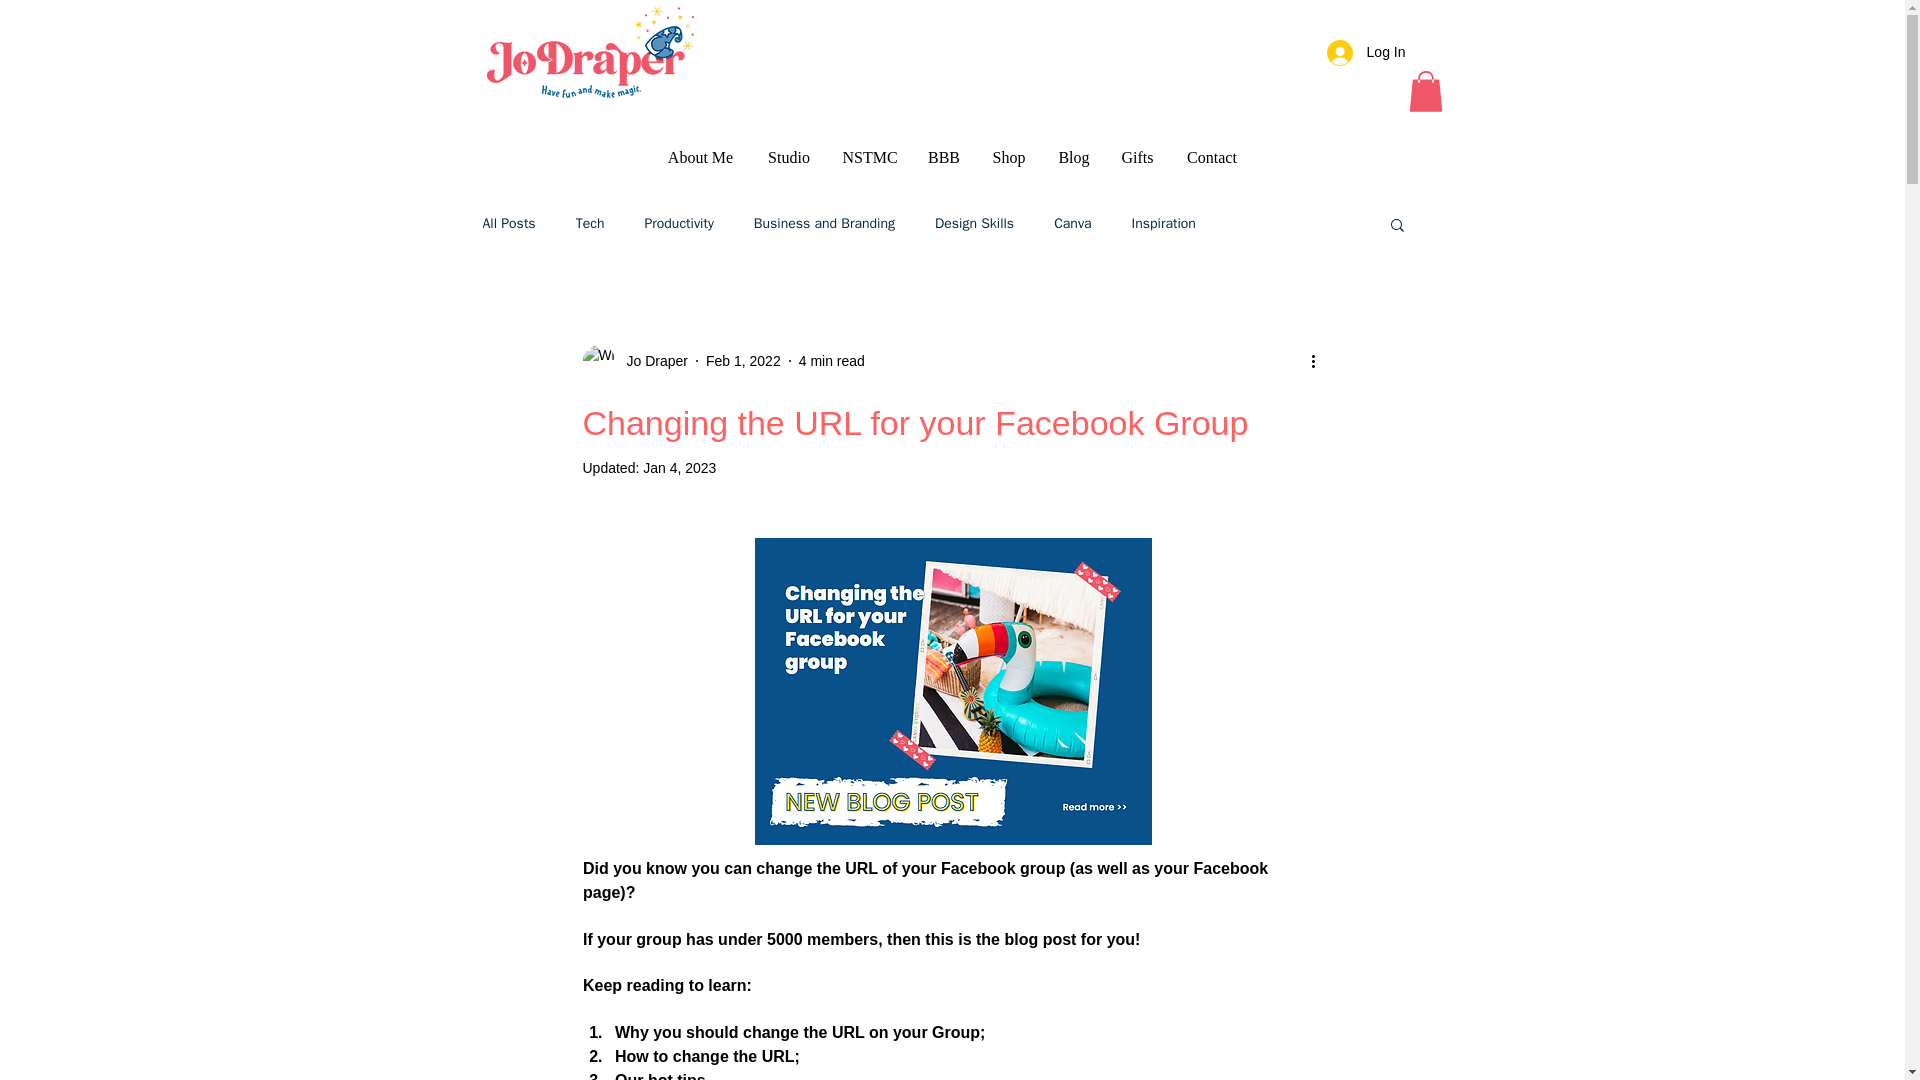 This screenshot has height=1080, width=1920. Describe the element at coordinates (824, 224) in the screenshot. I see `Business and Branding` at that location.